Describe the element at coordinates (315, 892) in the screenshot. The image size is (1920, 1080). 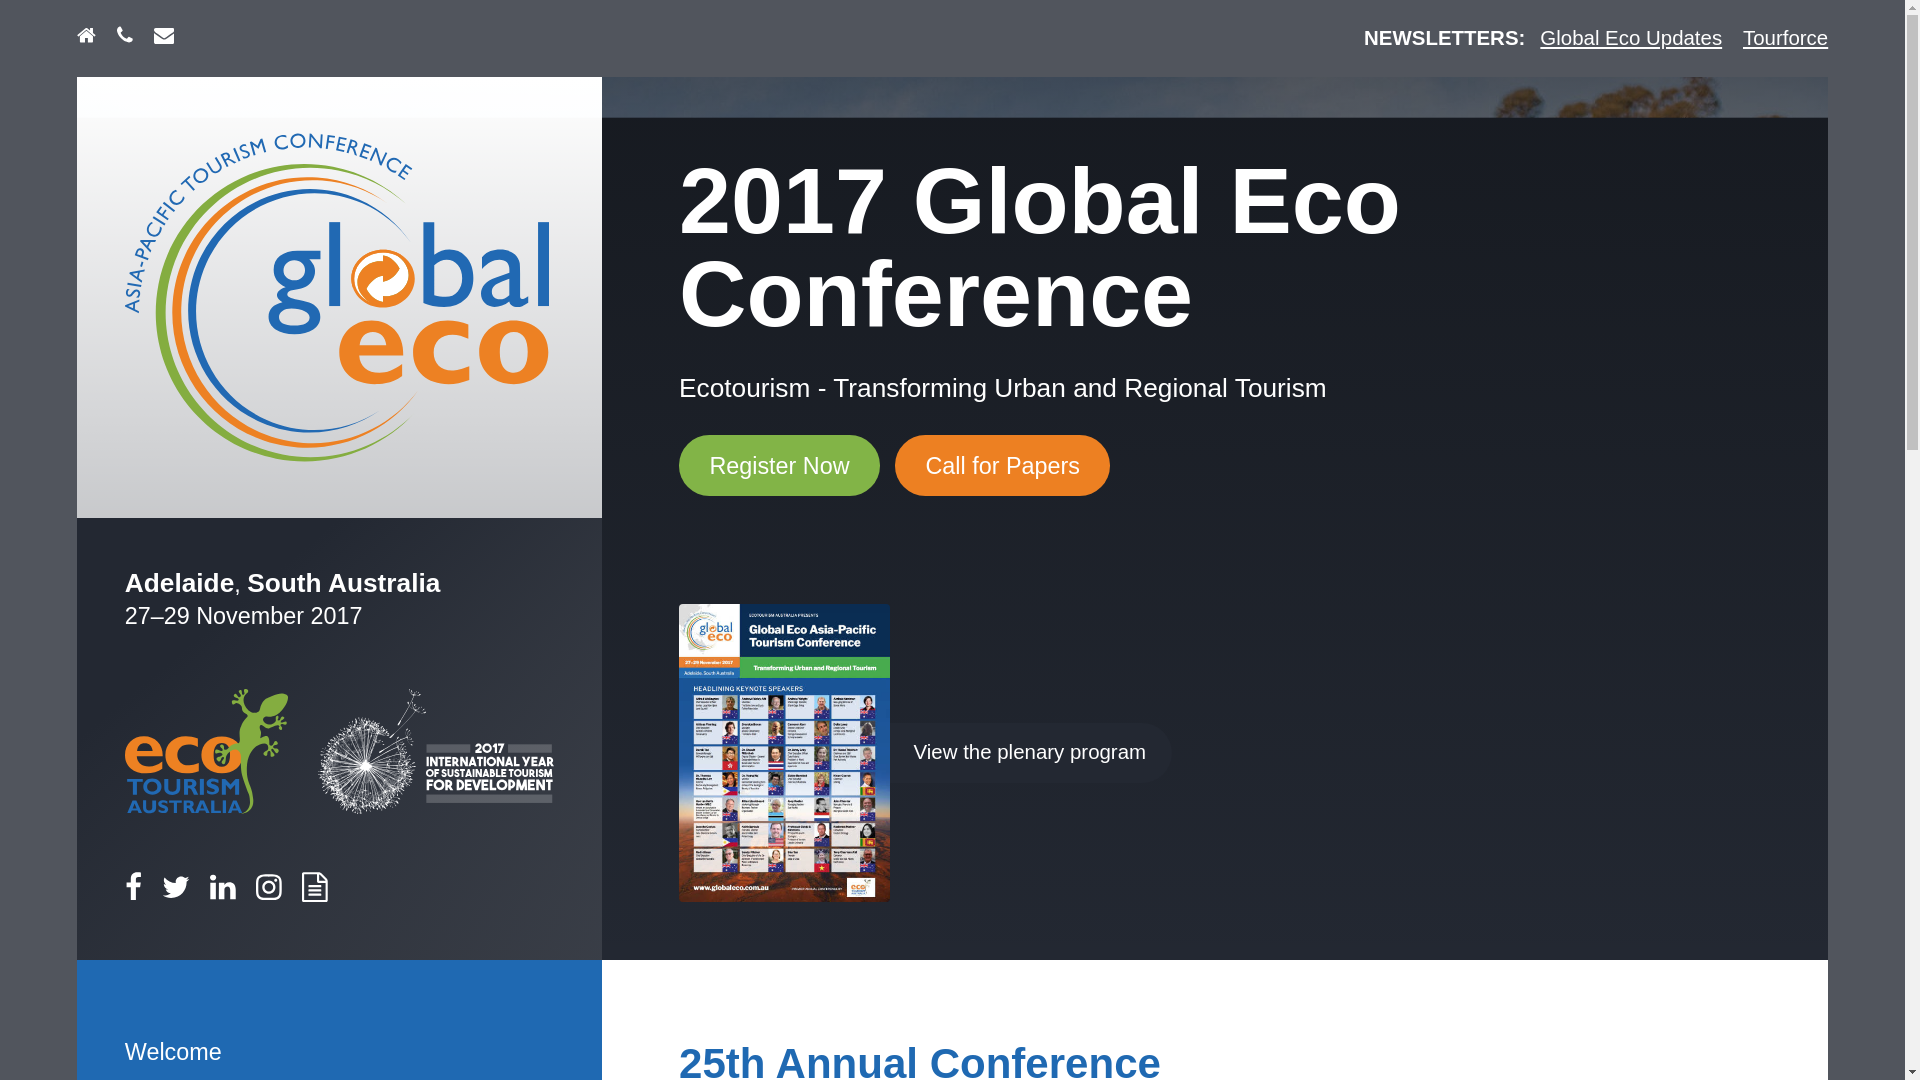
I see `Newsletter` at that location.